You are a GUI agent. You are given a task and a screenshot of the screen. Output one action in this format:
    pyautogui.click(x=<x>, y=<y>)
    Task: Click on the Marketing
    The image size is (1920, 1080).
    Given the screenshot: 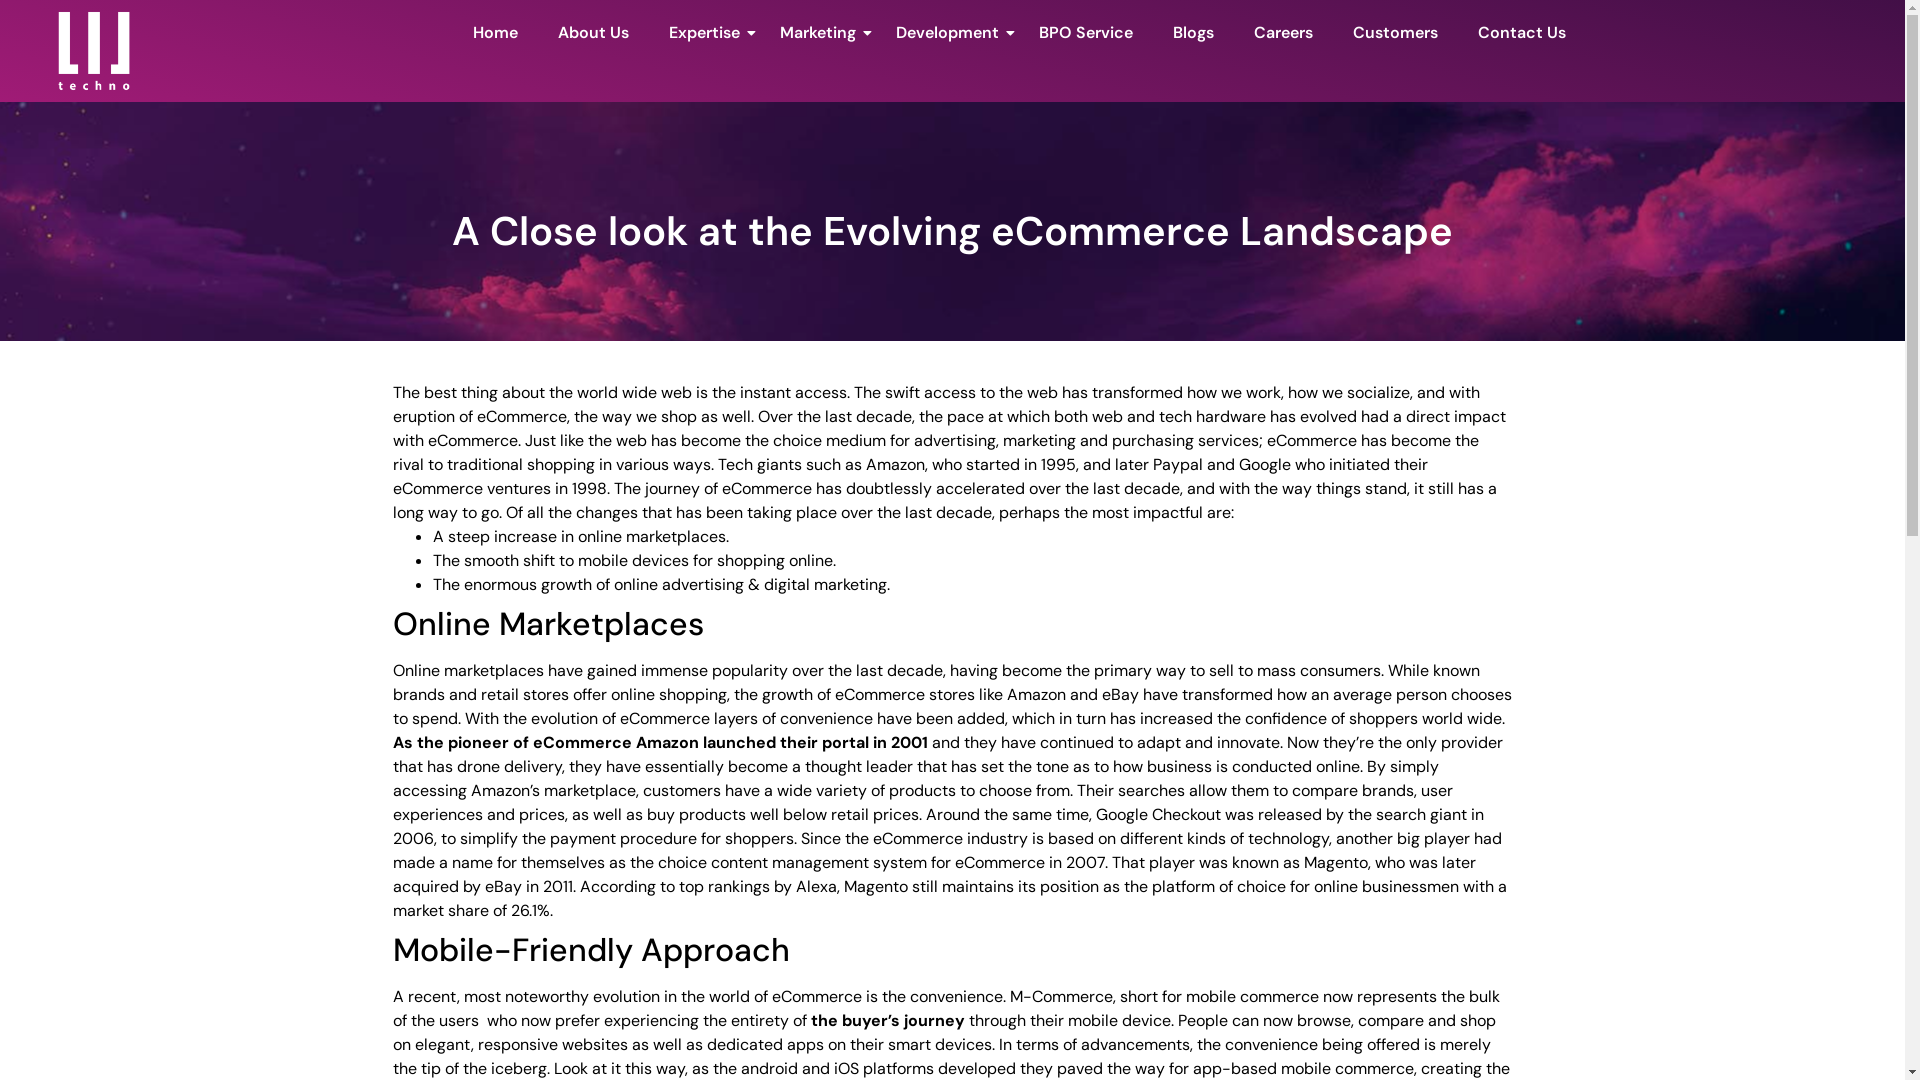 What is the action you would take?
    pyautogui.click(x=818, y=34)
    